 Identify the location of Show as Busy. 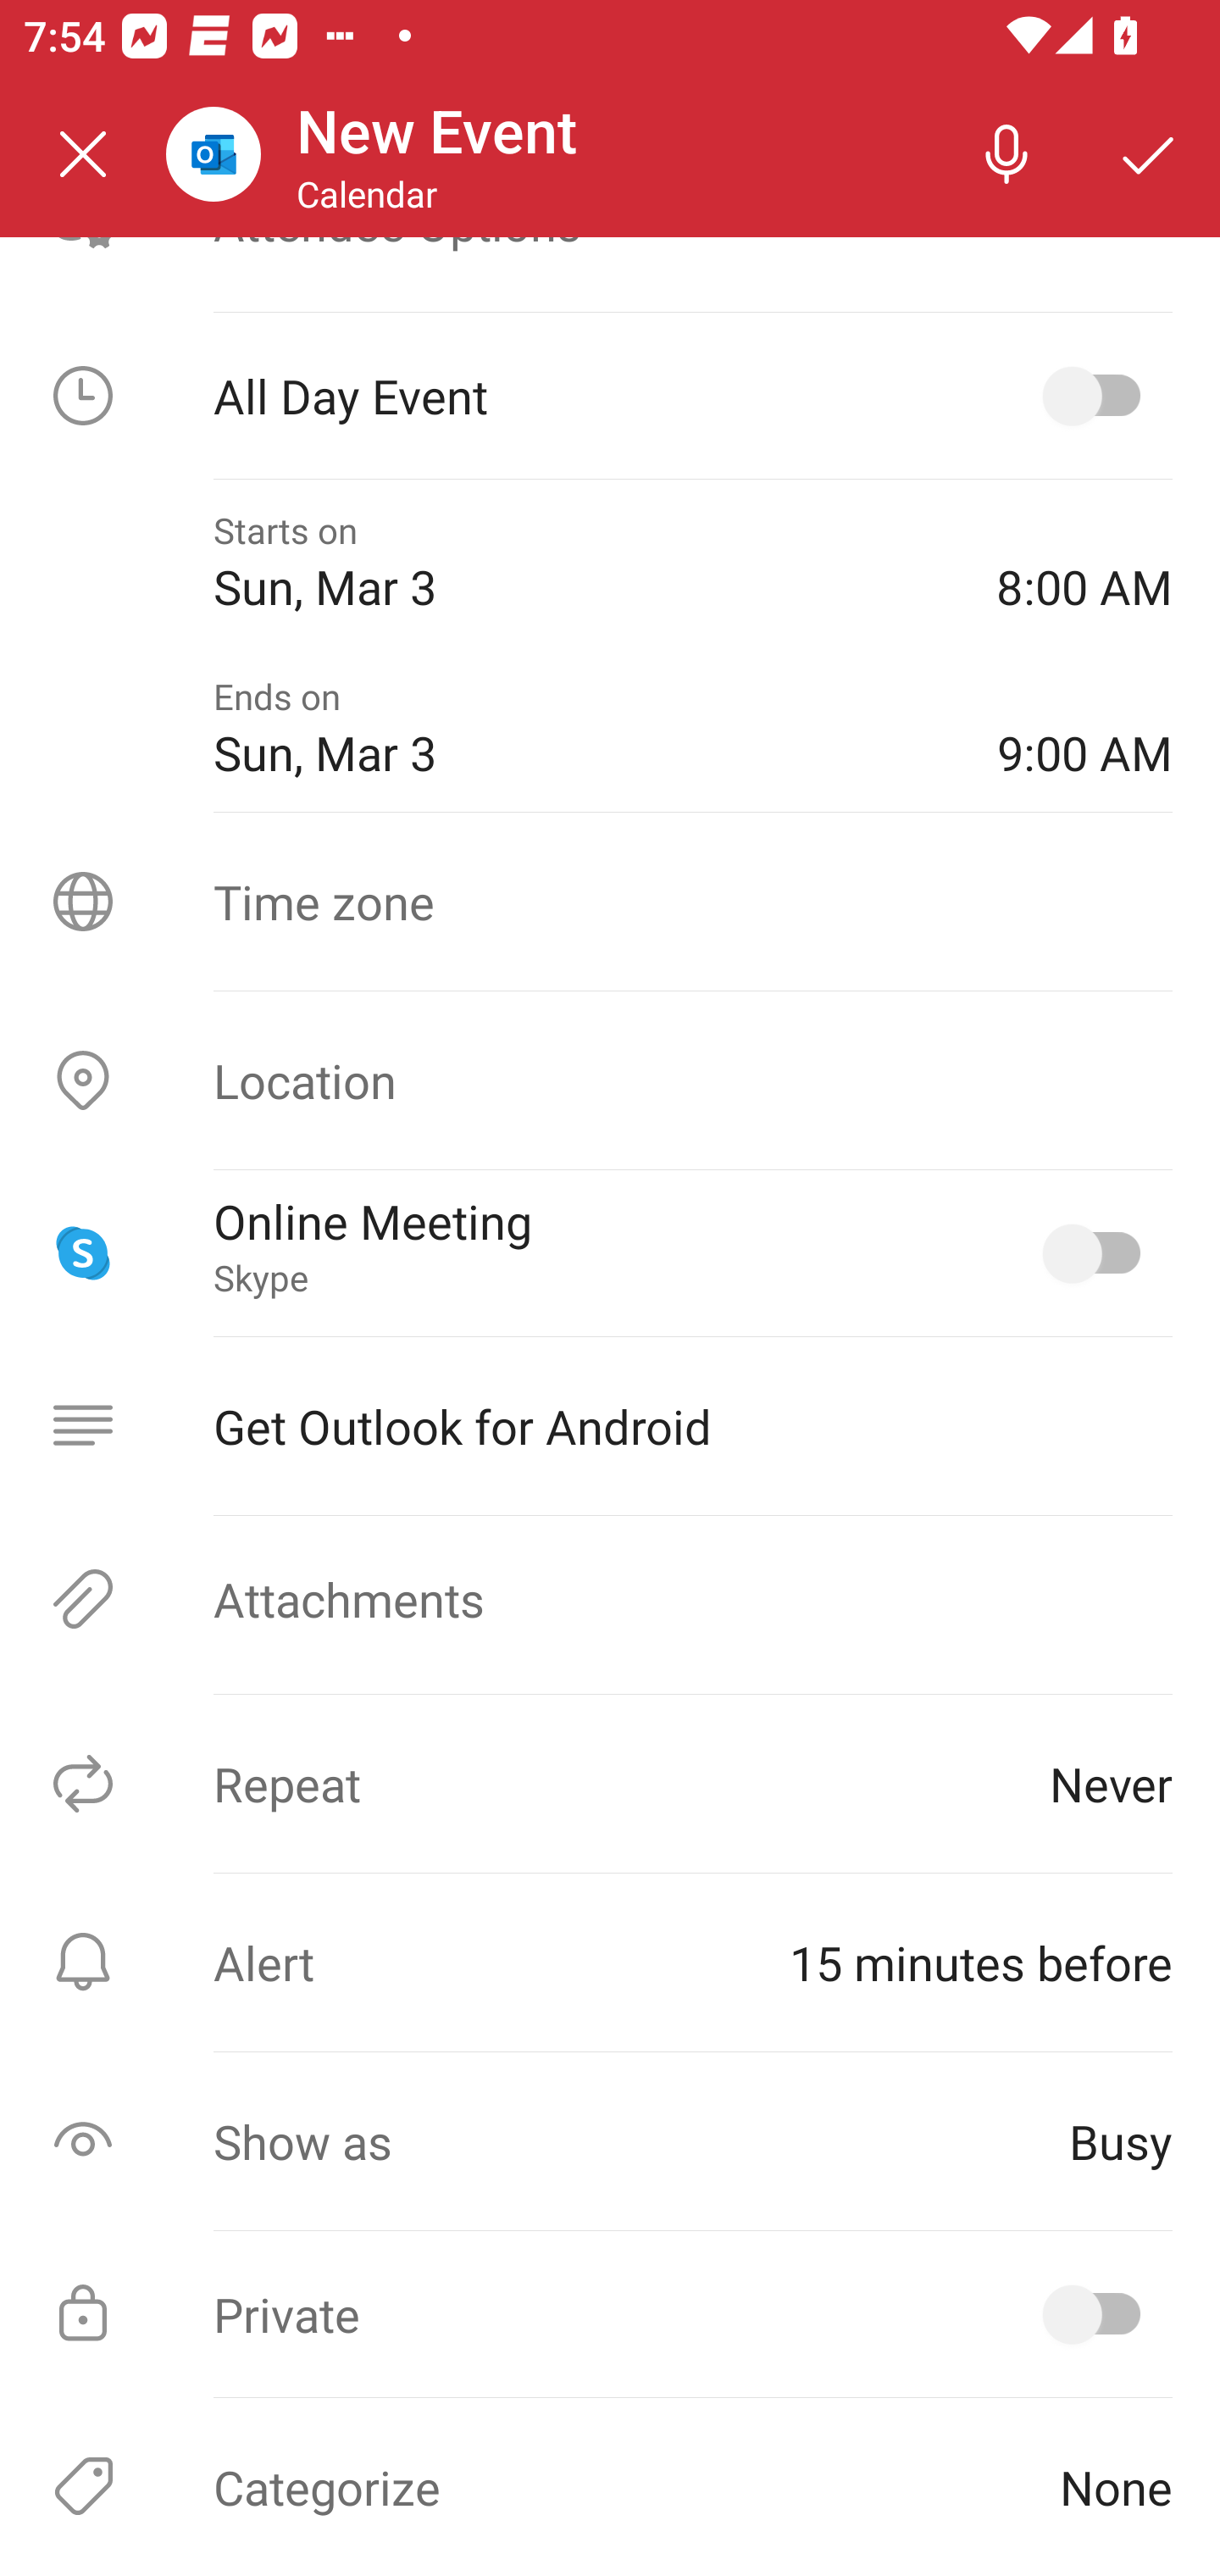
(610, 2141).